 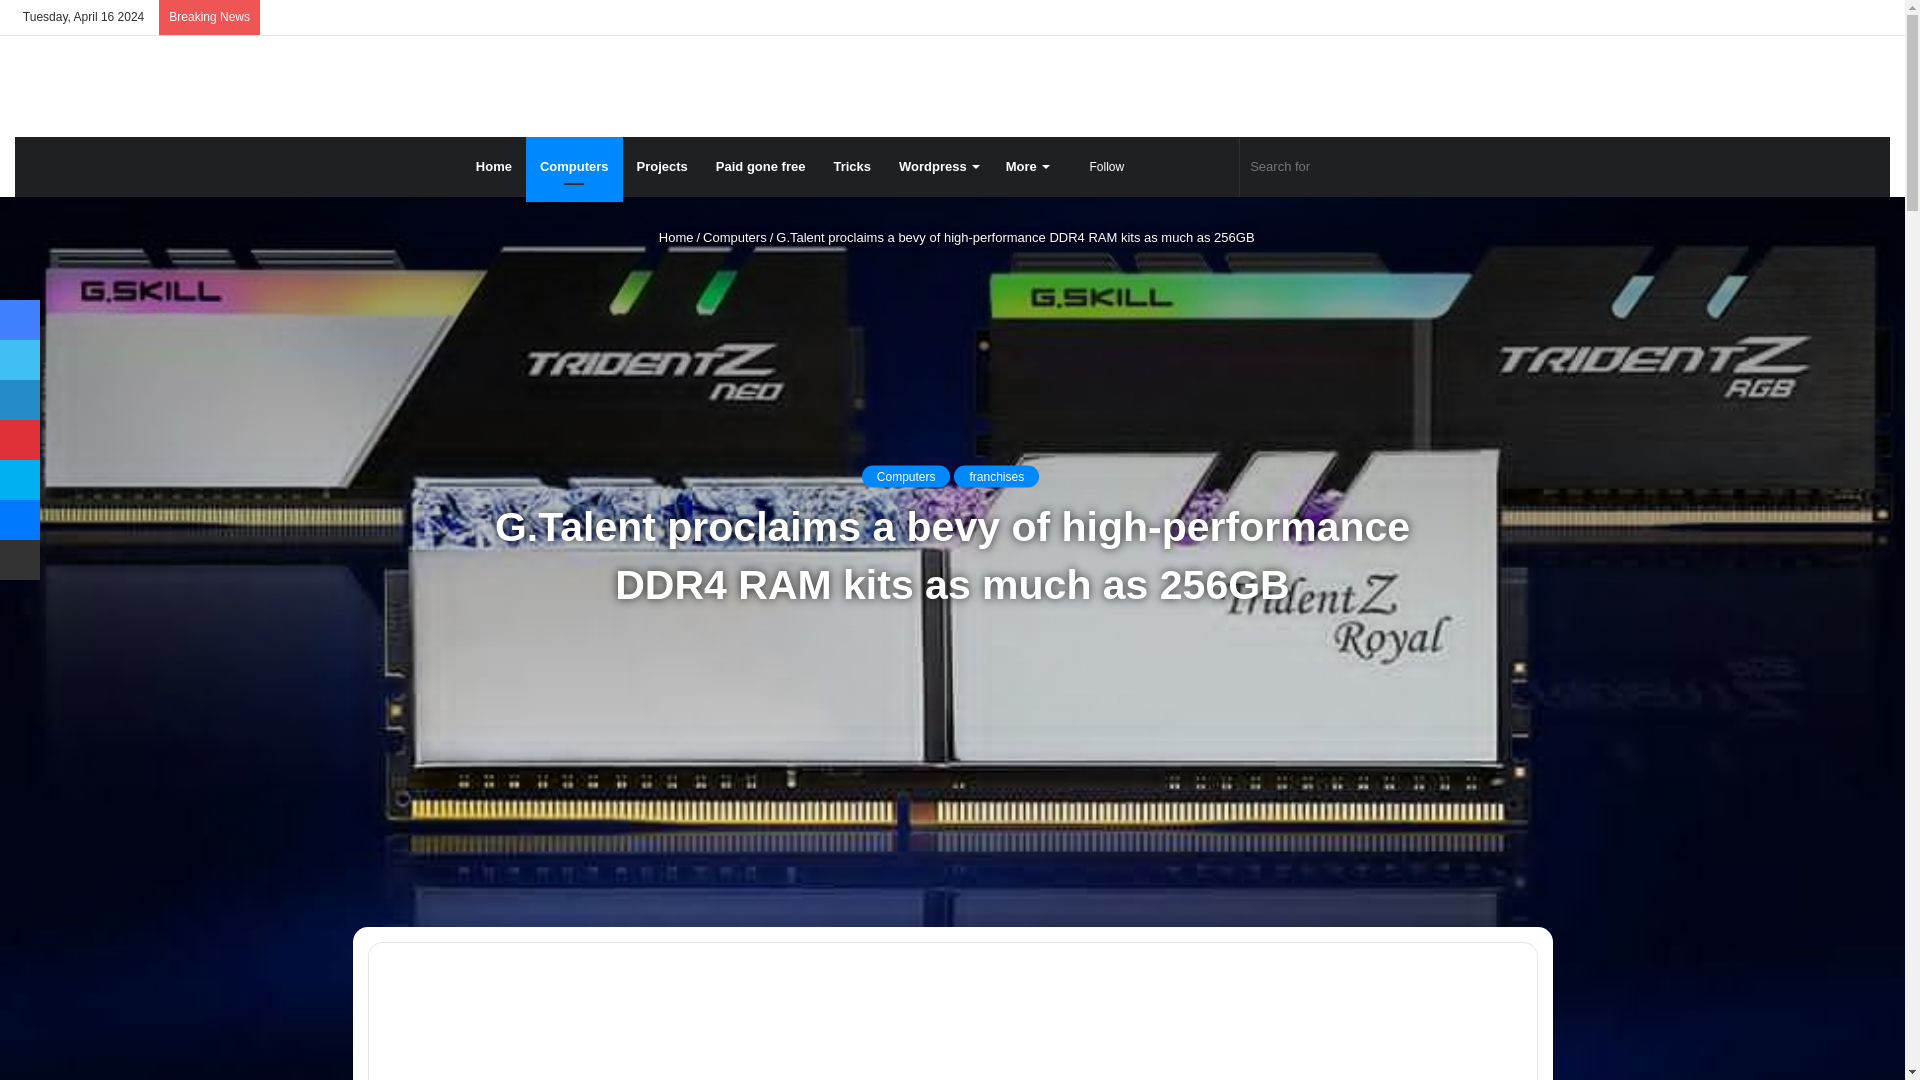 I want to click on Computers, so click(x=574, y=166).